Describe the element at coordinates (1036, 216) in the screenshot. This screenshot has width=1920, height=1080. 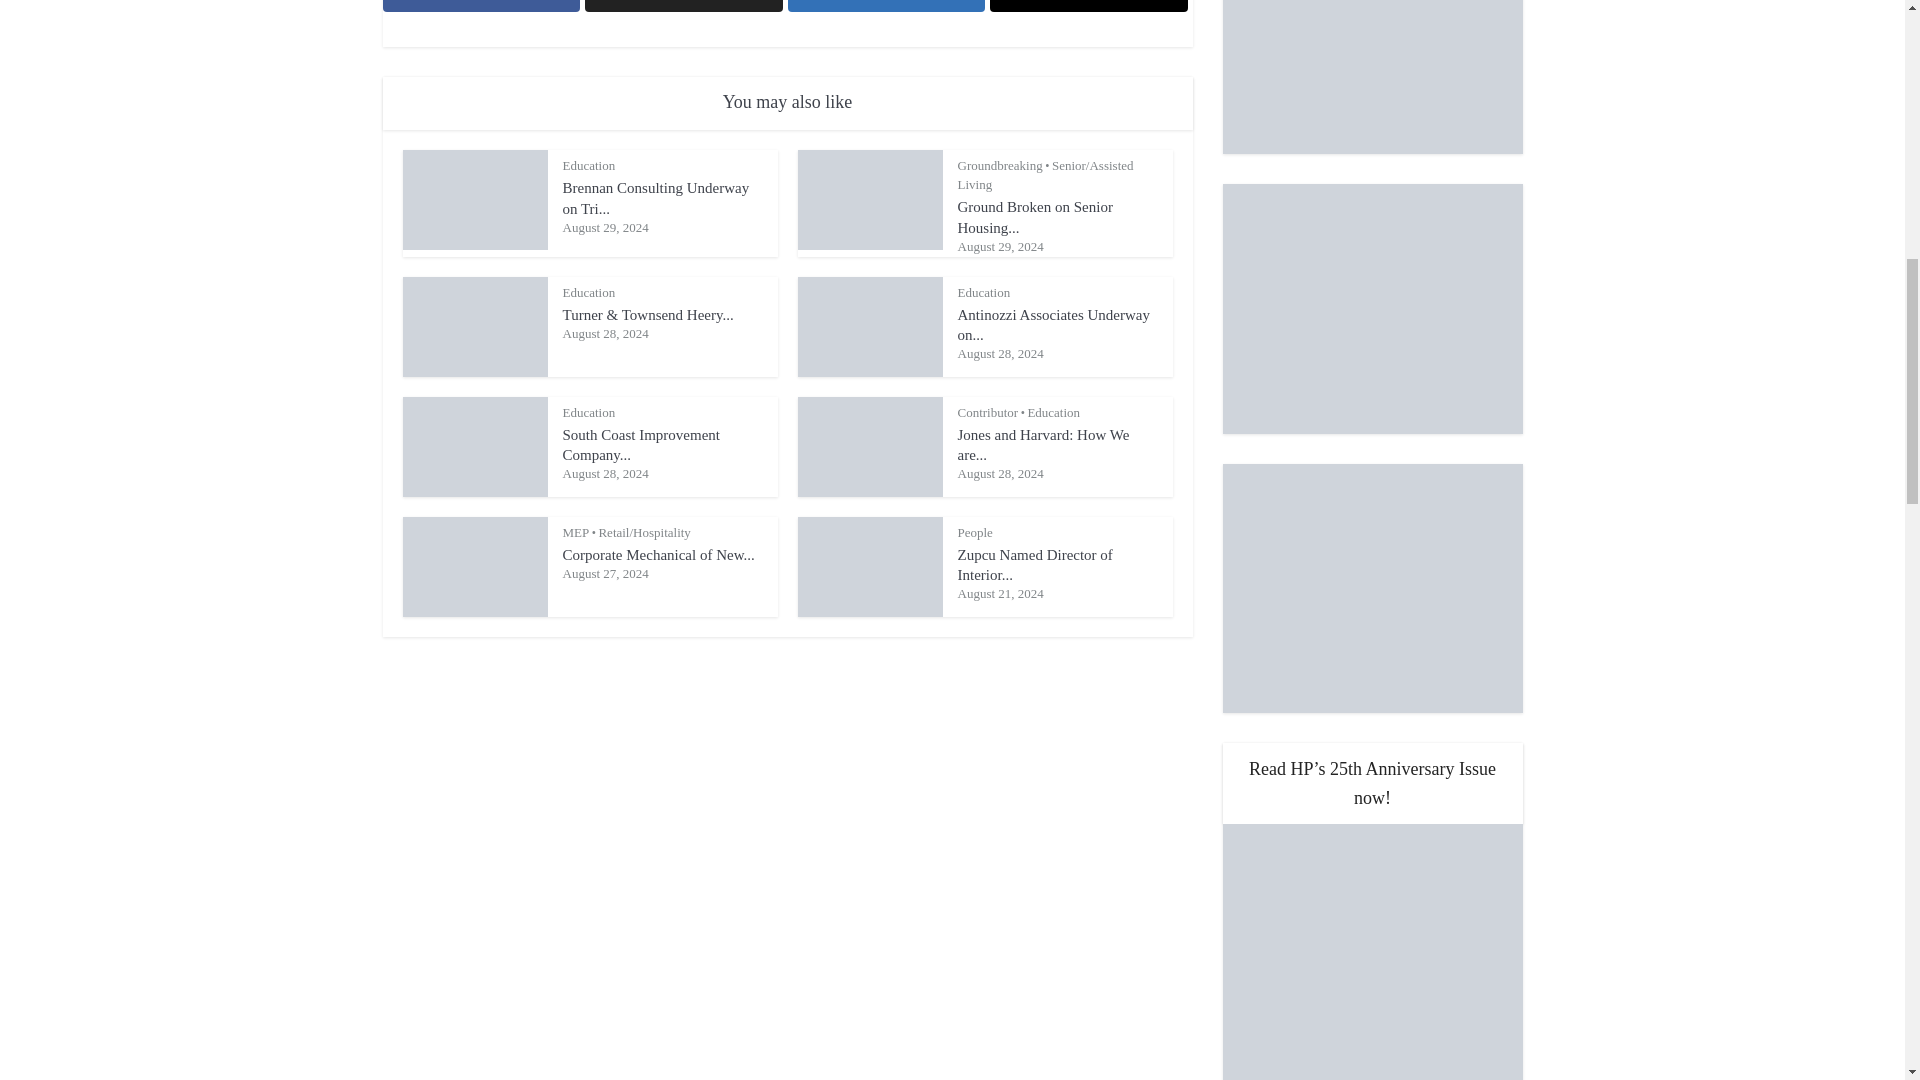
I see `Ground Broken on Senior Housing Community in Mattapan` at that location.